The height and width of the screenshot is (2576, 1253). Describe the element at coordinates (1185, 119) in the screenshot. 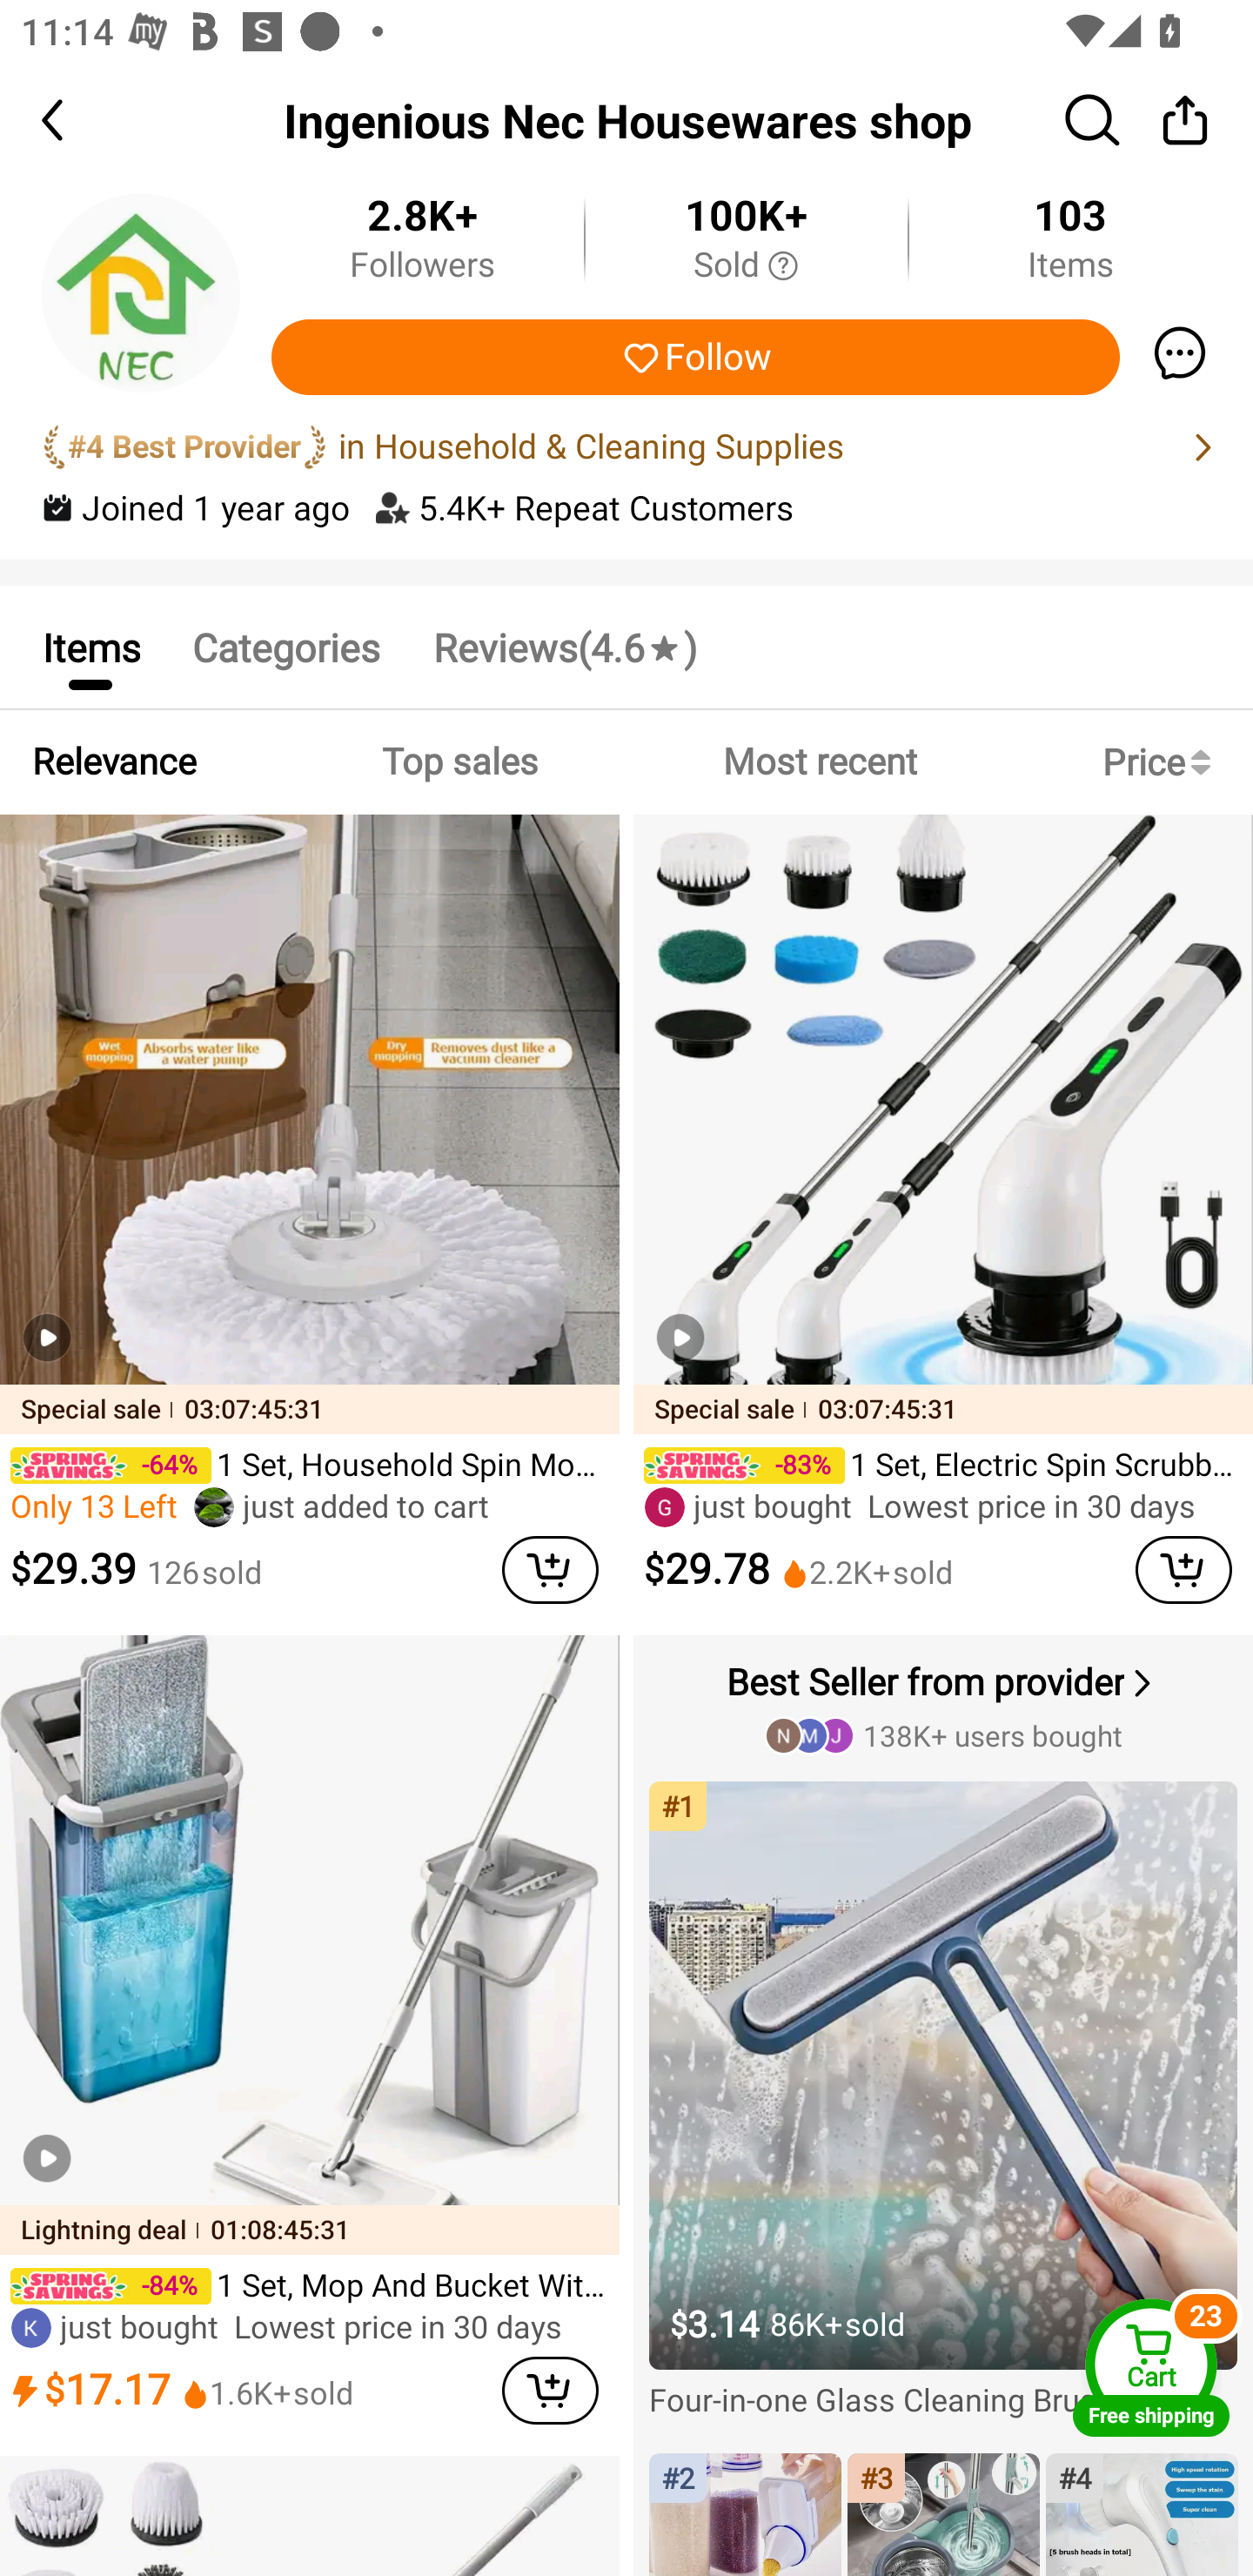

I see `share` at that location.